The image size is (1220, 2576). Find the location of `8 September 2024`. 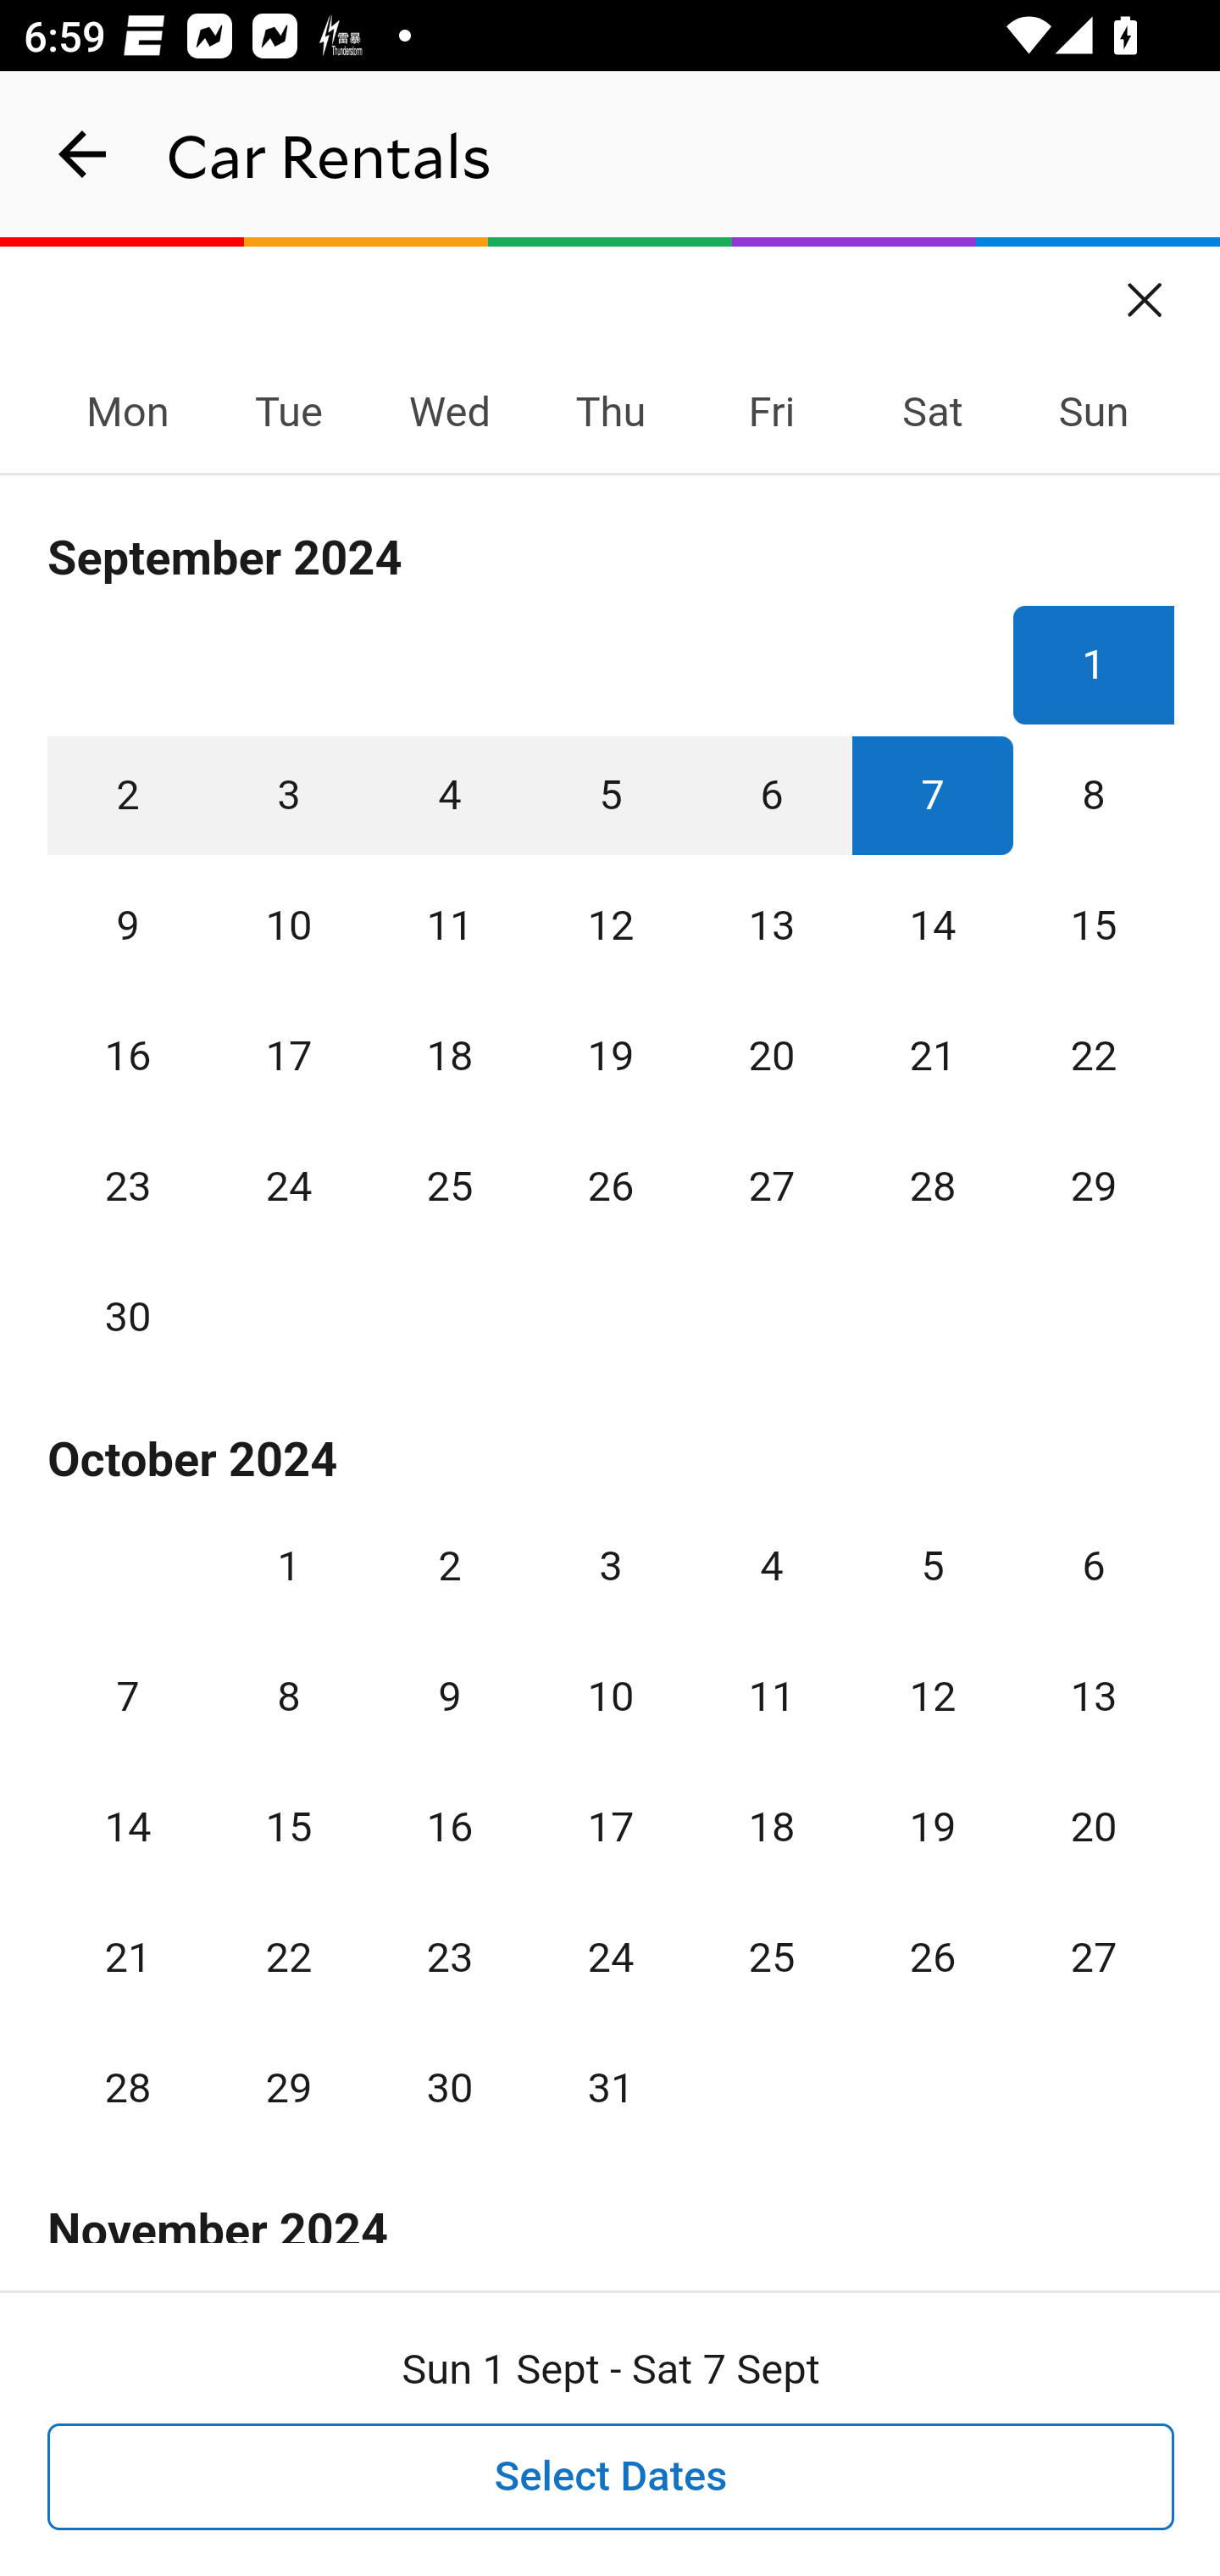

8 September 2024 is located at coordinates (1093, 796).